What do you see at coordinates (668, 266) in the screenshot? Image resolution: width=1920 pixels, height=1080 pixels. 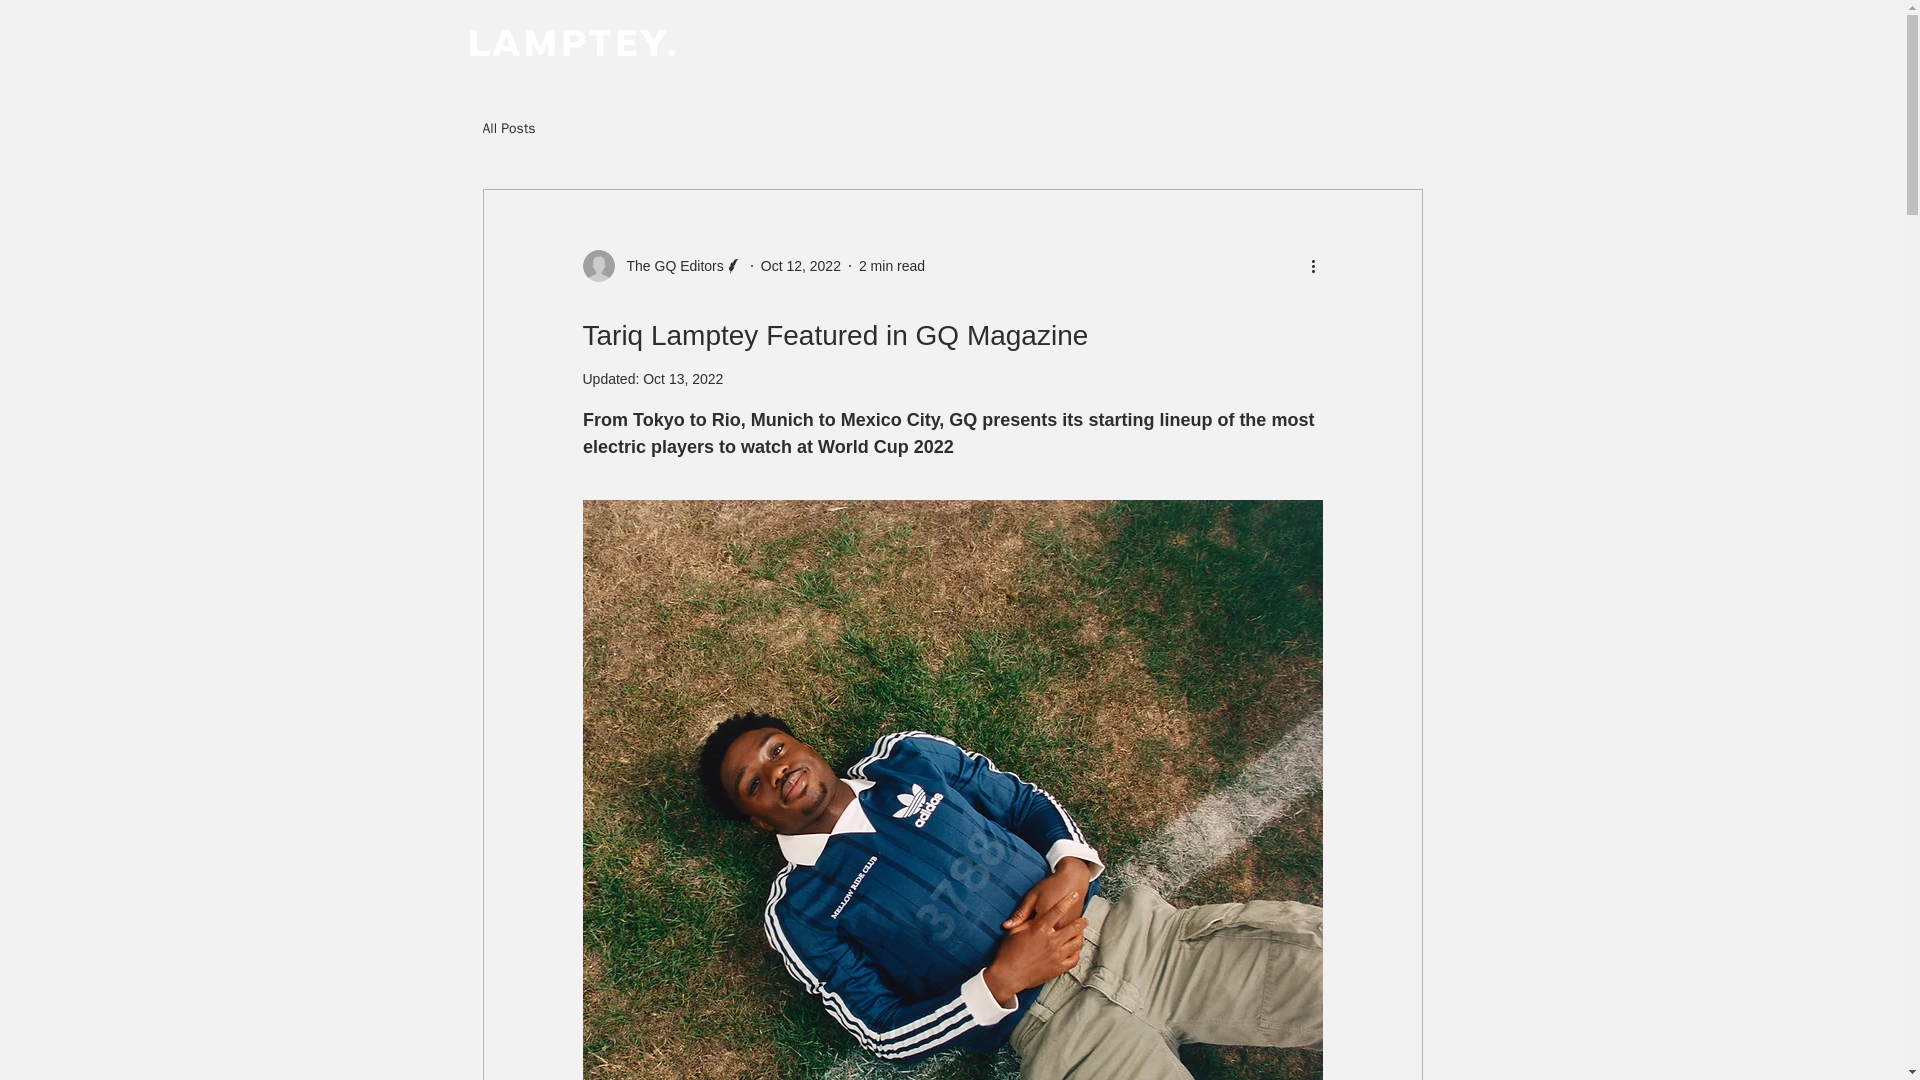 I see `The GQ Editors` at bounding box center [668, 266].